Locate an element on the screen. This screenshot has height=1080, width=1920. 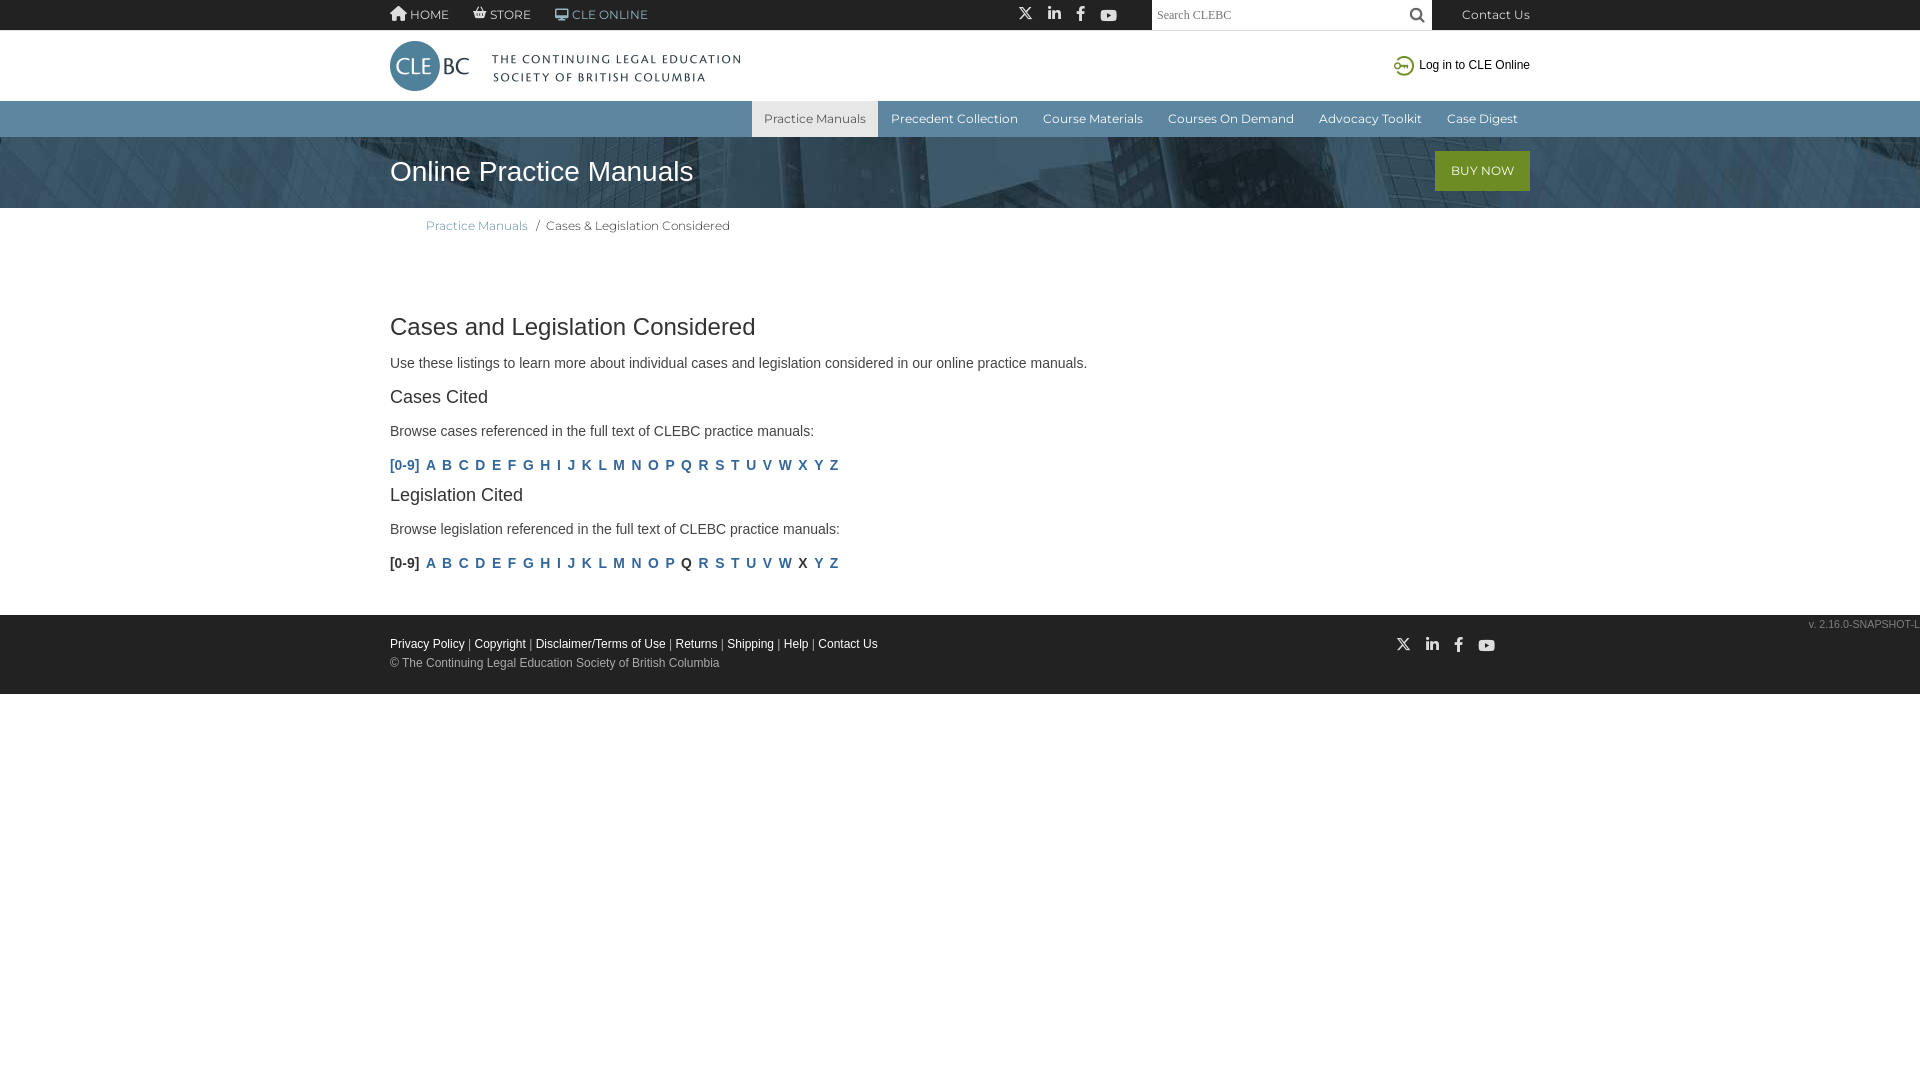
Case Digest is located at coordinates (1482, 119).